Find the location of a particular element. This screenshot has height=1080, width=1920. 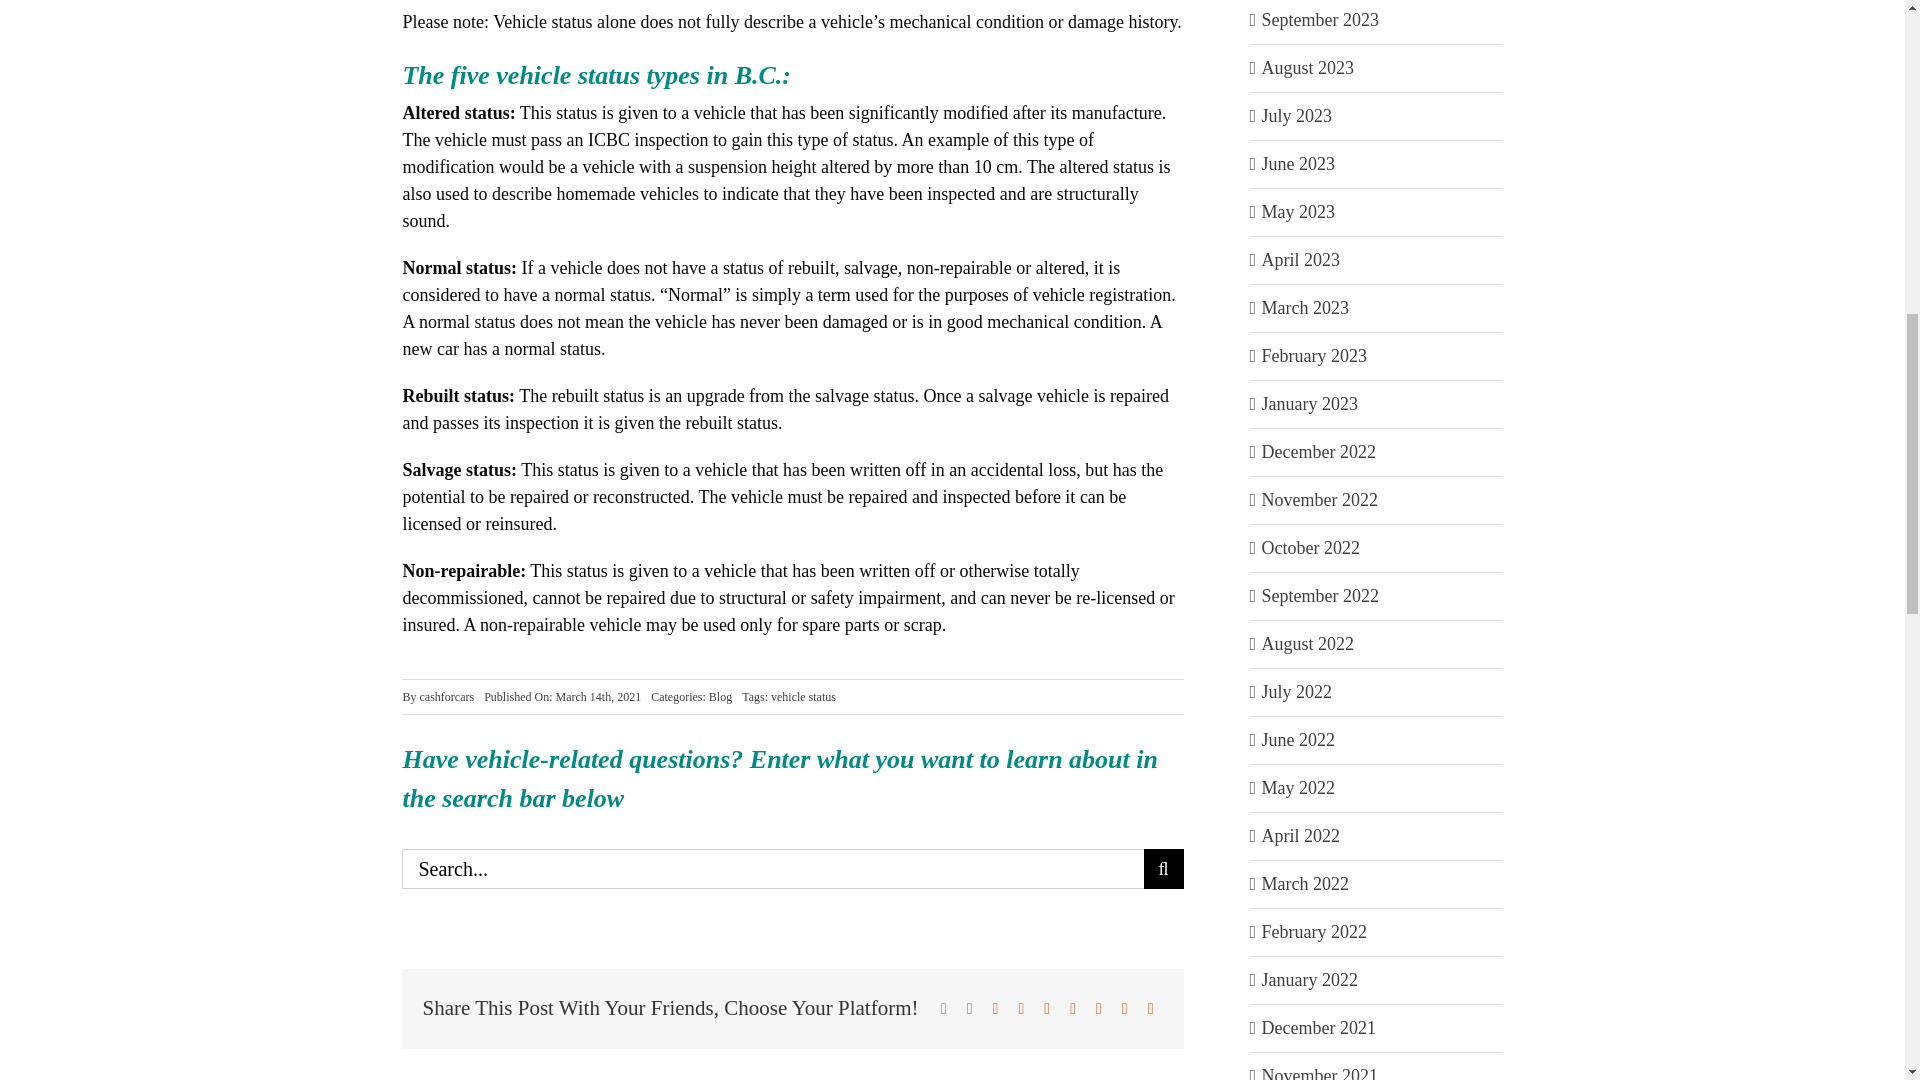

Tumblr is located at coordinates (1072, 1008).